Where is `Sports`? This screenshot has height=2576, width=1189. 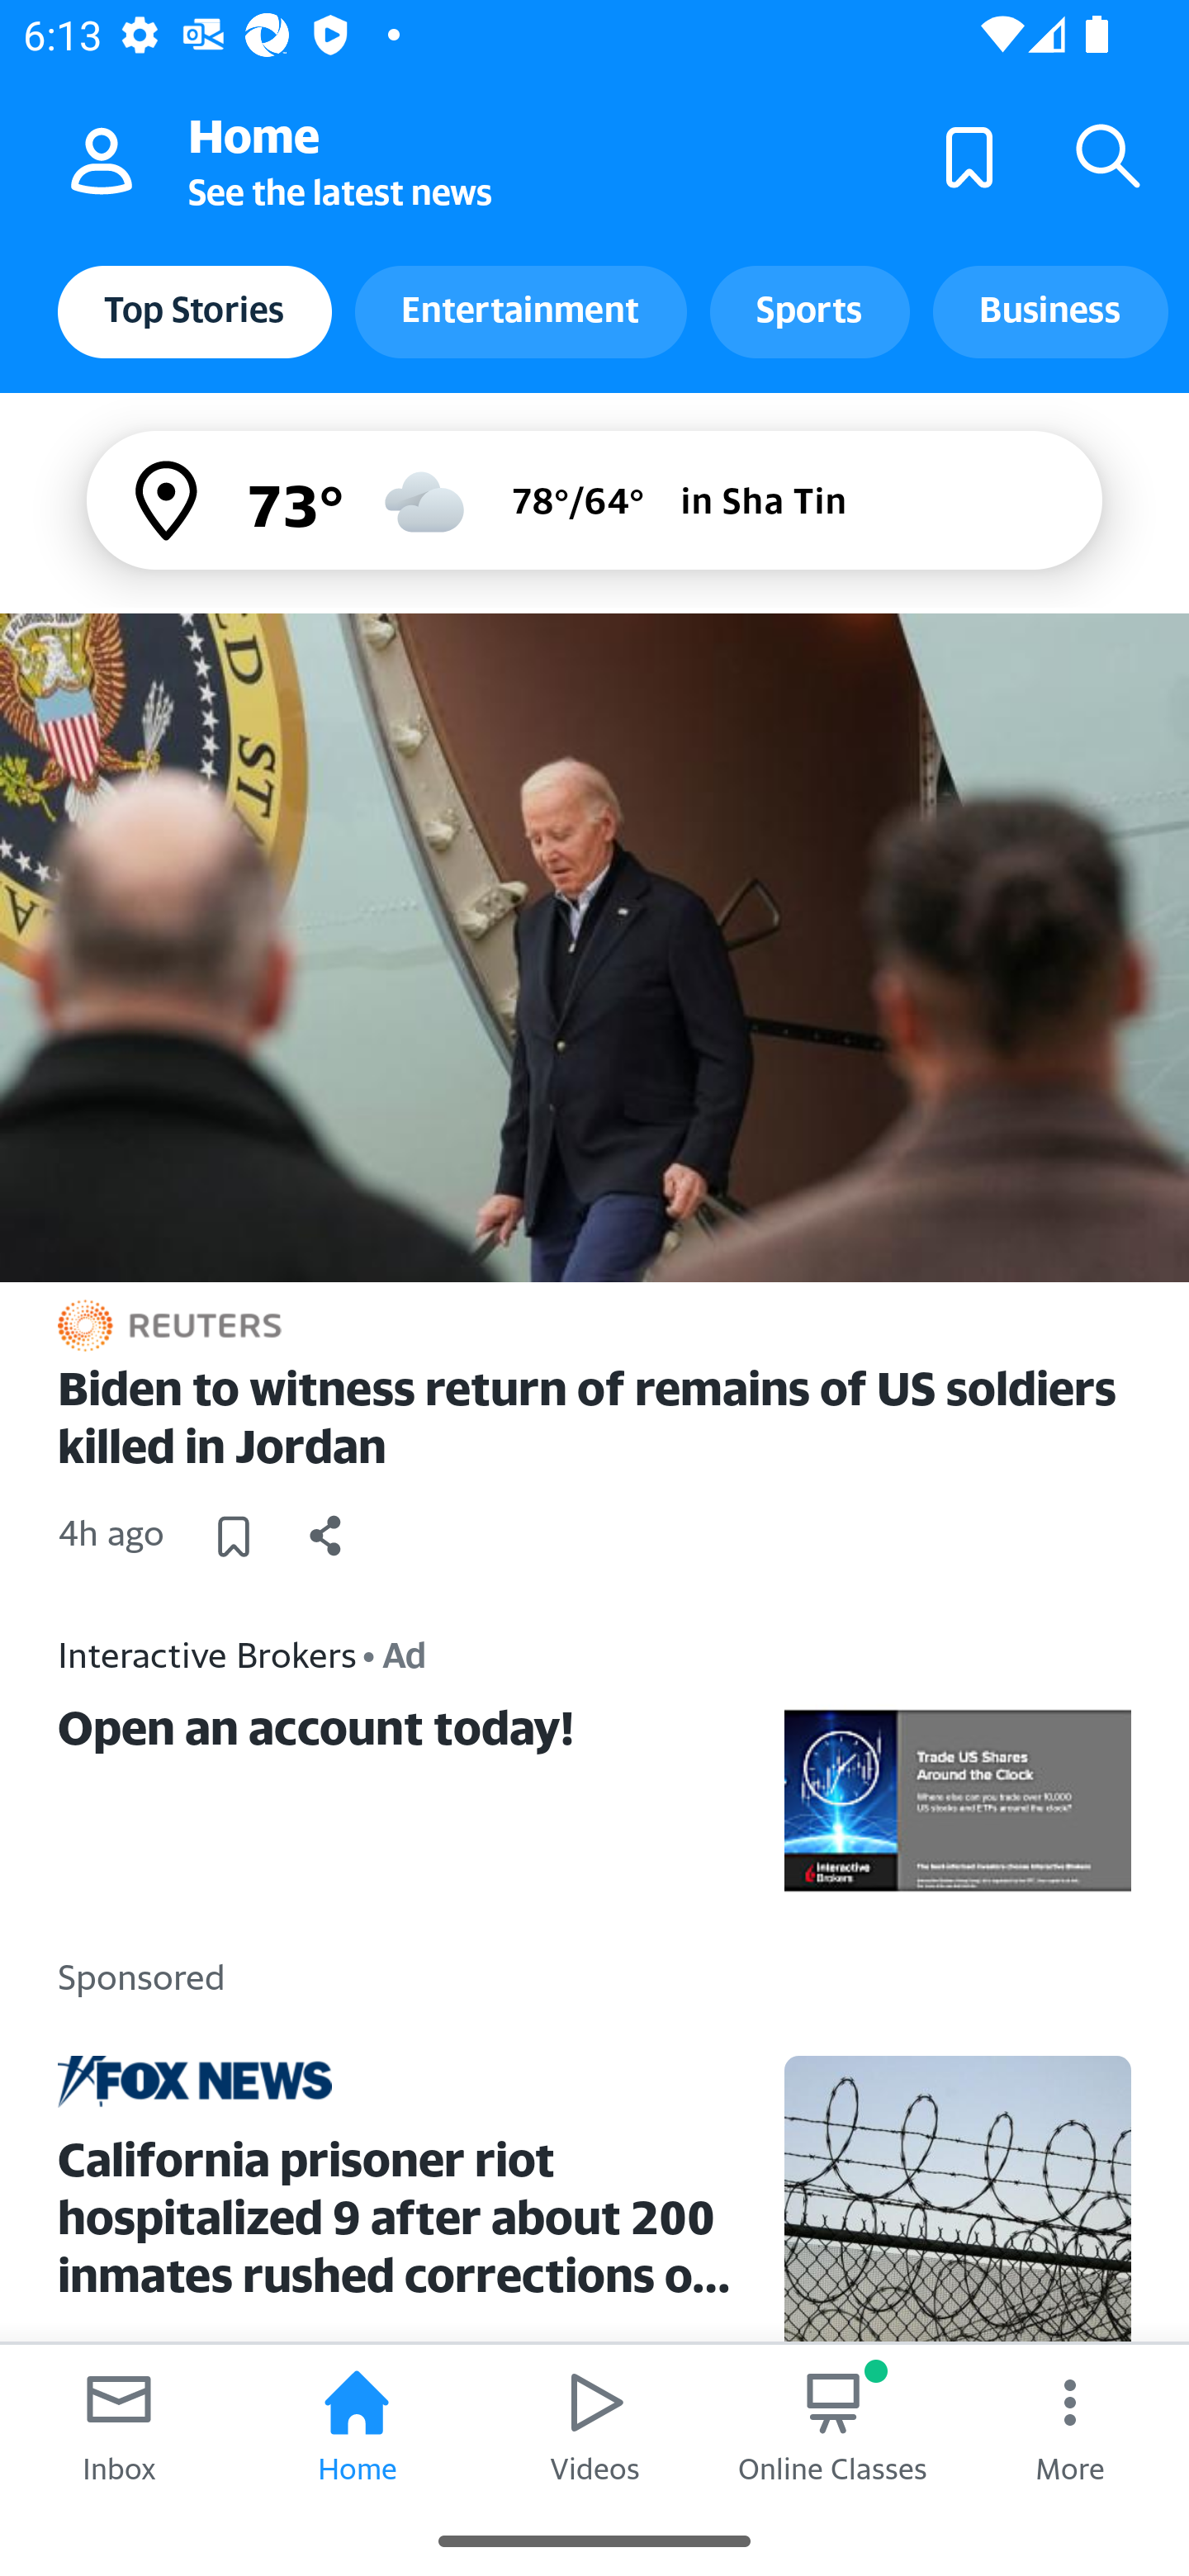
Sports is located at coordinates (809, 311).